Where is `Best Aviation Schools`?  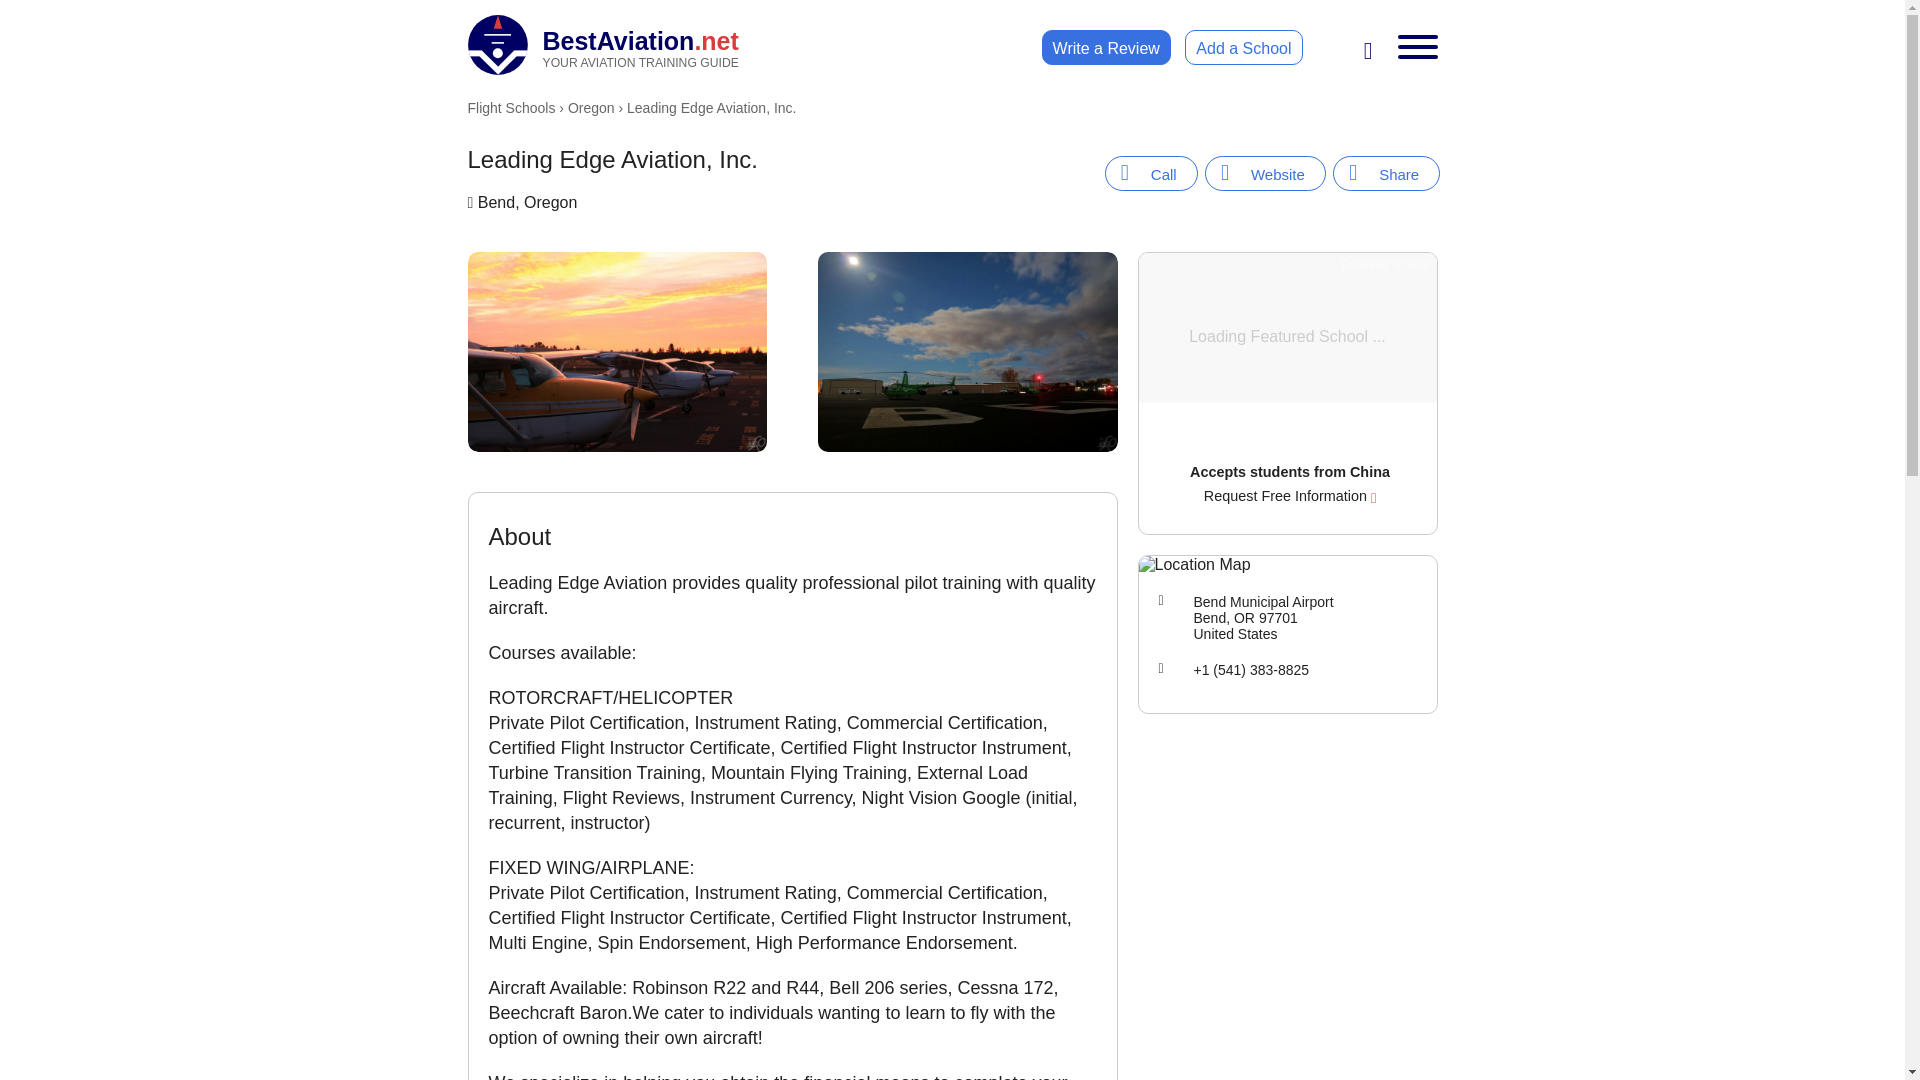 Best Aviation Schools is located at coordinates (604, 43).